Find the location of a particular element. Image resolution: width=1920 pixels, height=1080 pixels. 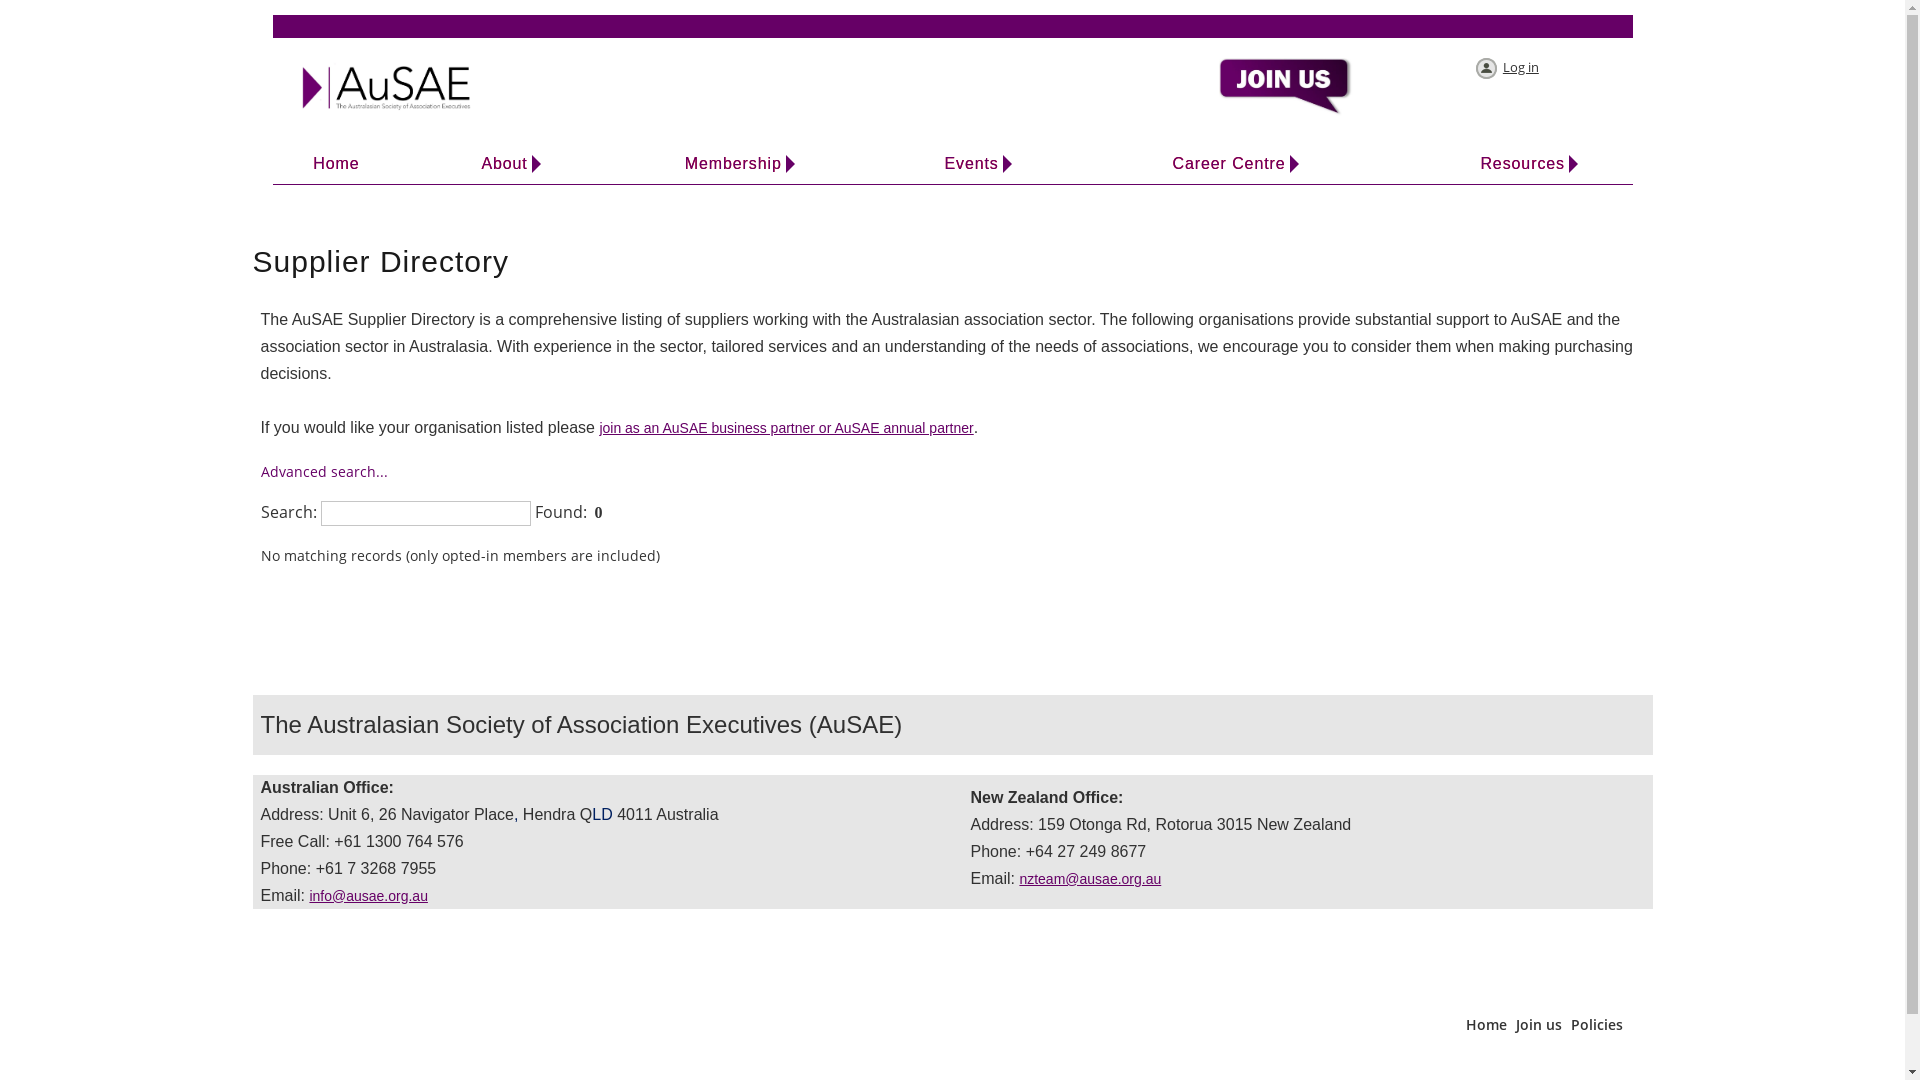

join as an AuSAE business partner or AuSAE annual partner is located at coordinates (786, 428).